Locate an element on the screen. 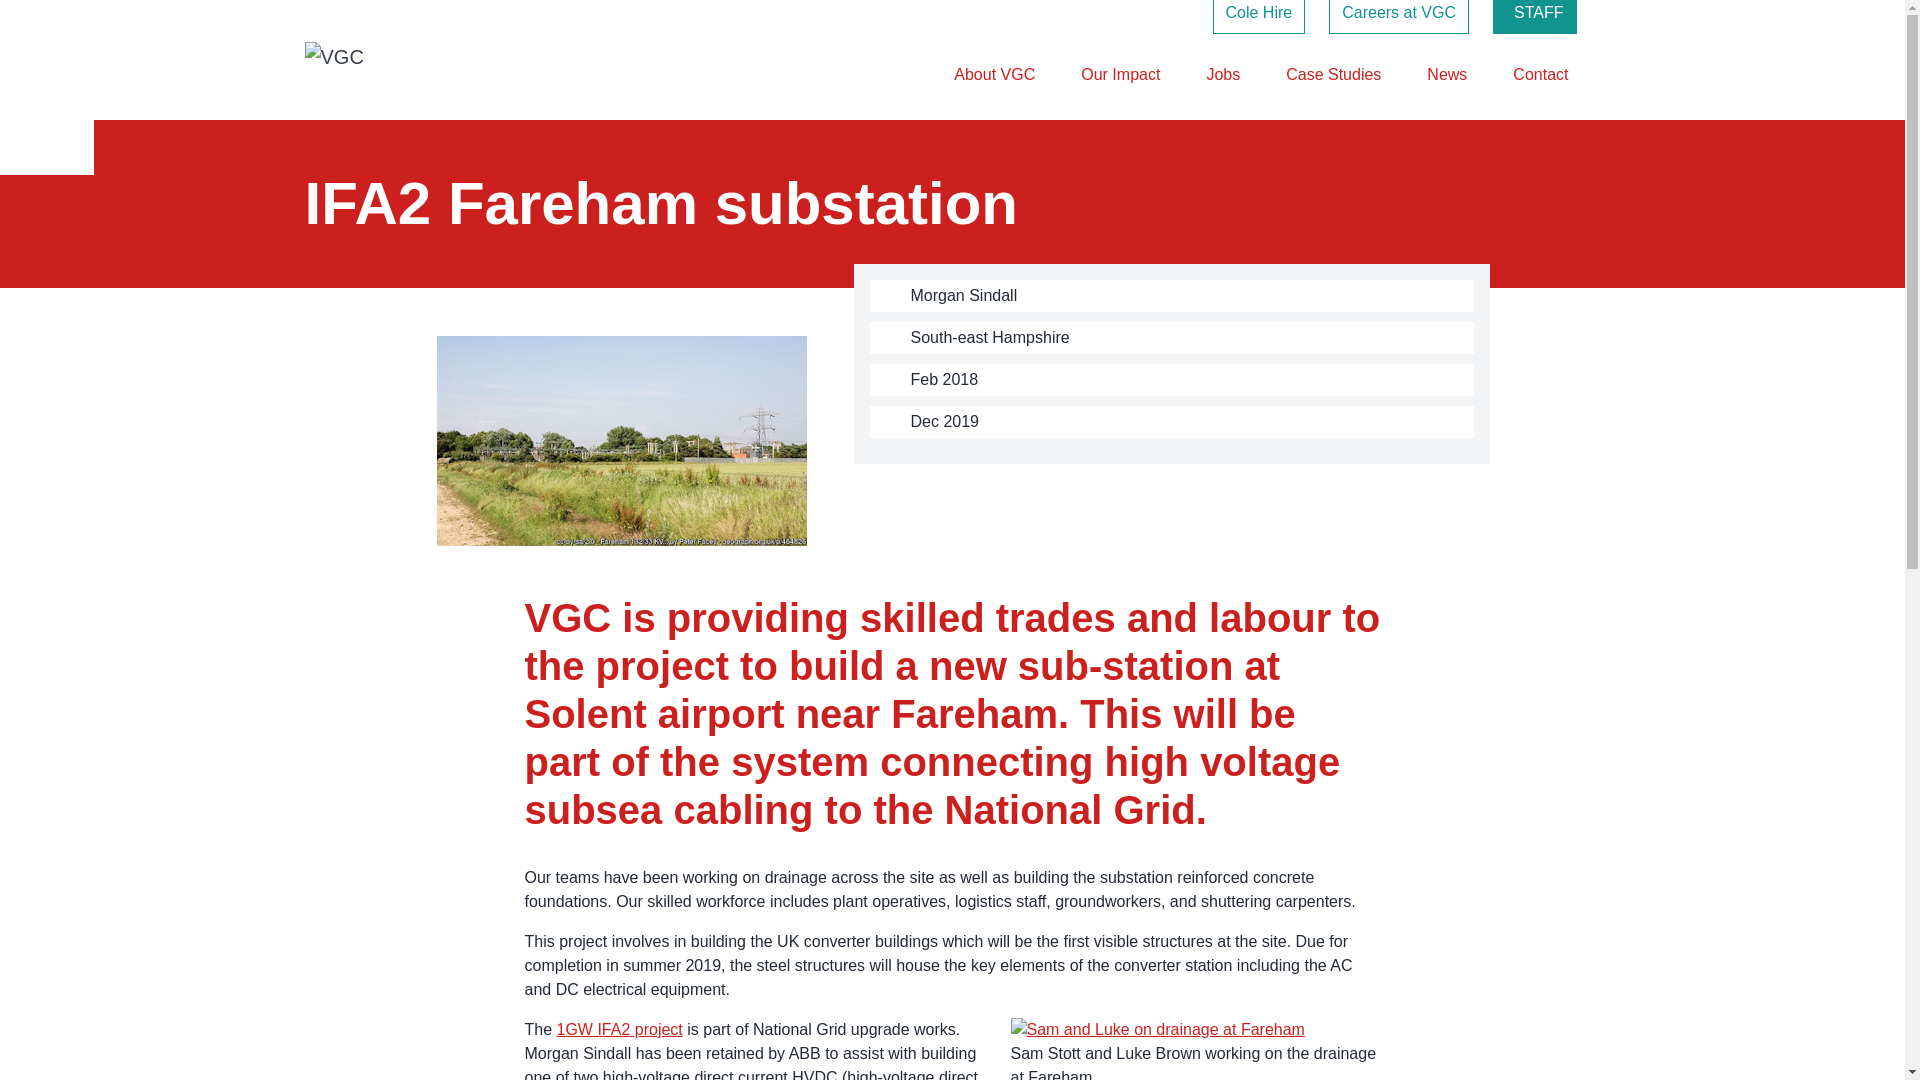 Image resolution: width=1920 pixels, height=1080 pixels. Case Studies is located at coordinates (1333, 74).